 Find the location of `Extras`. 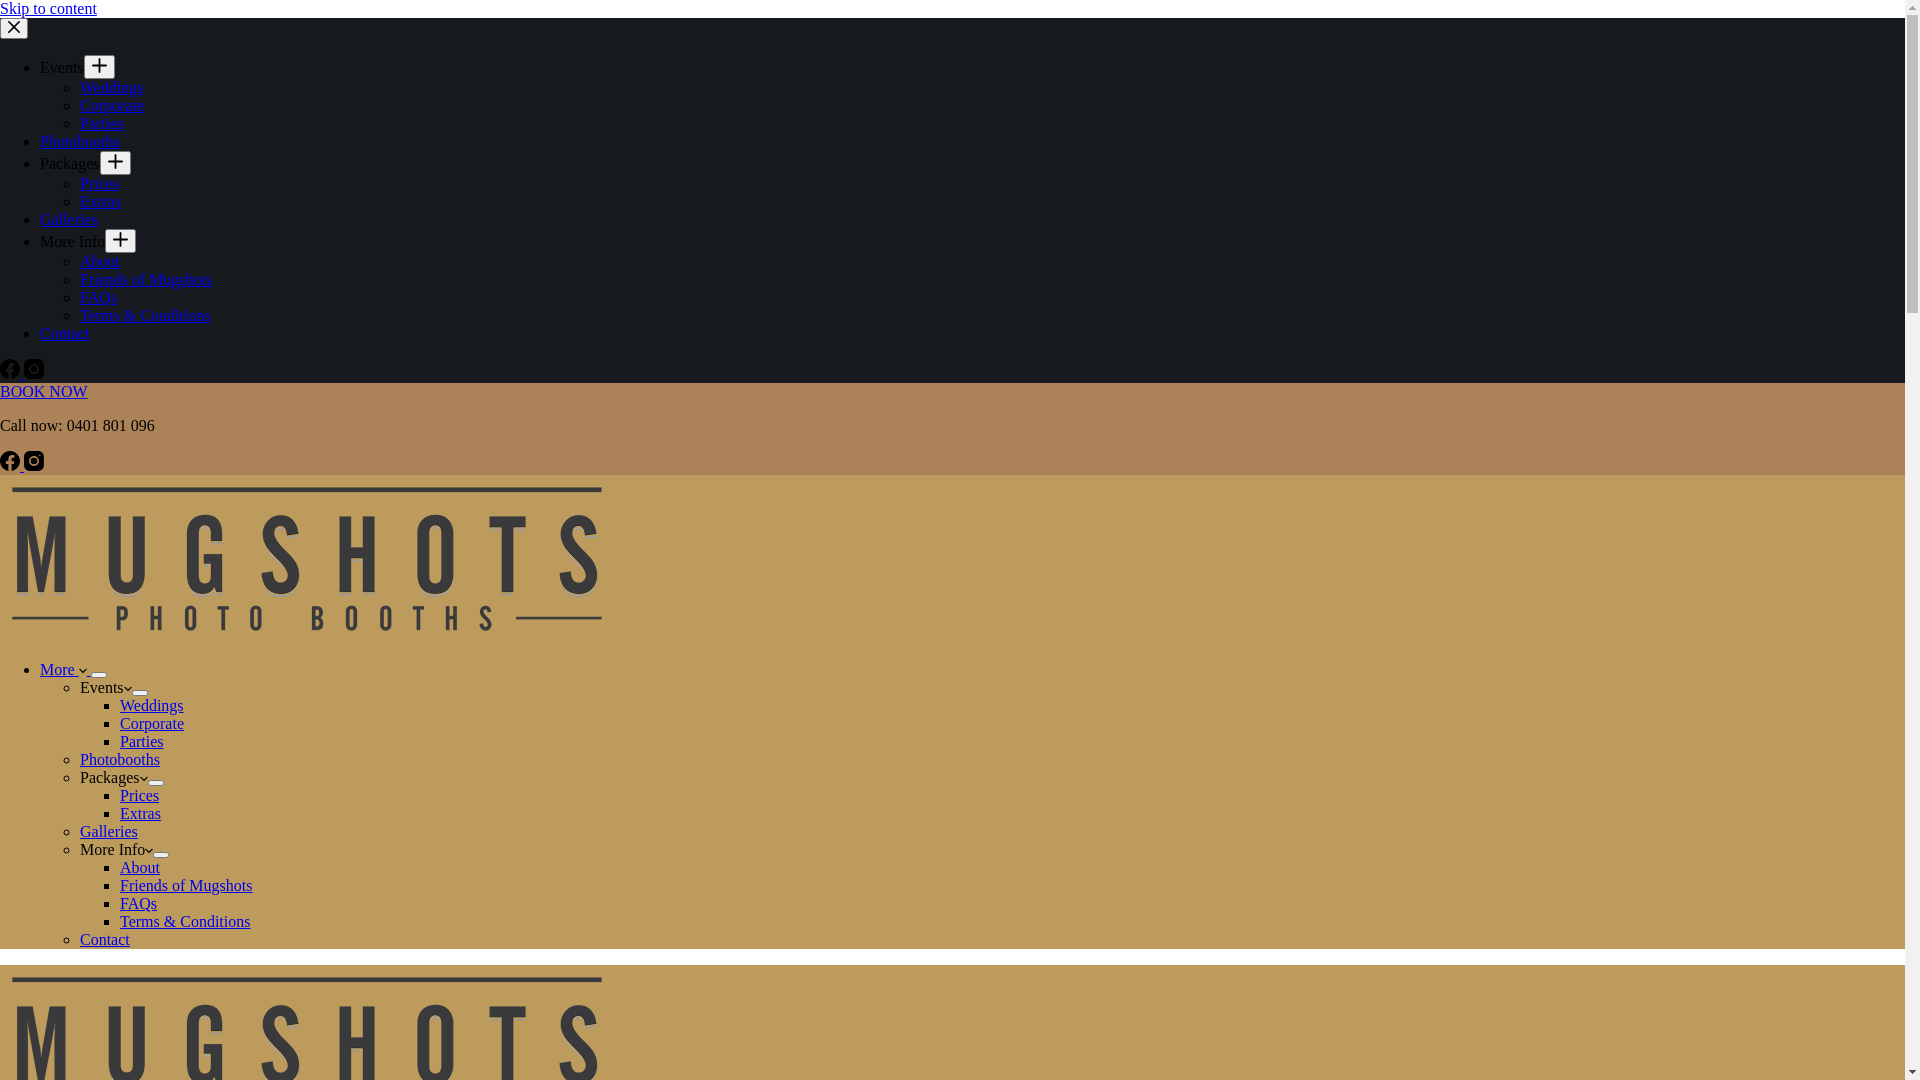

Extras is located at coordinates (140, 814).